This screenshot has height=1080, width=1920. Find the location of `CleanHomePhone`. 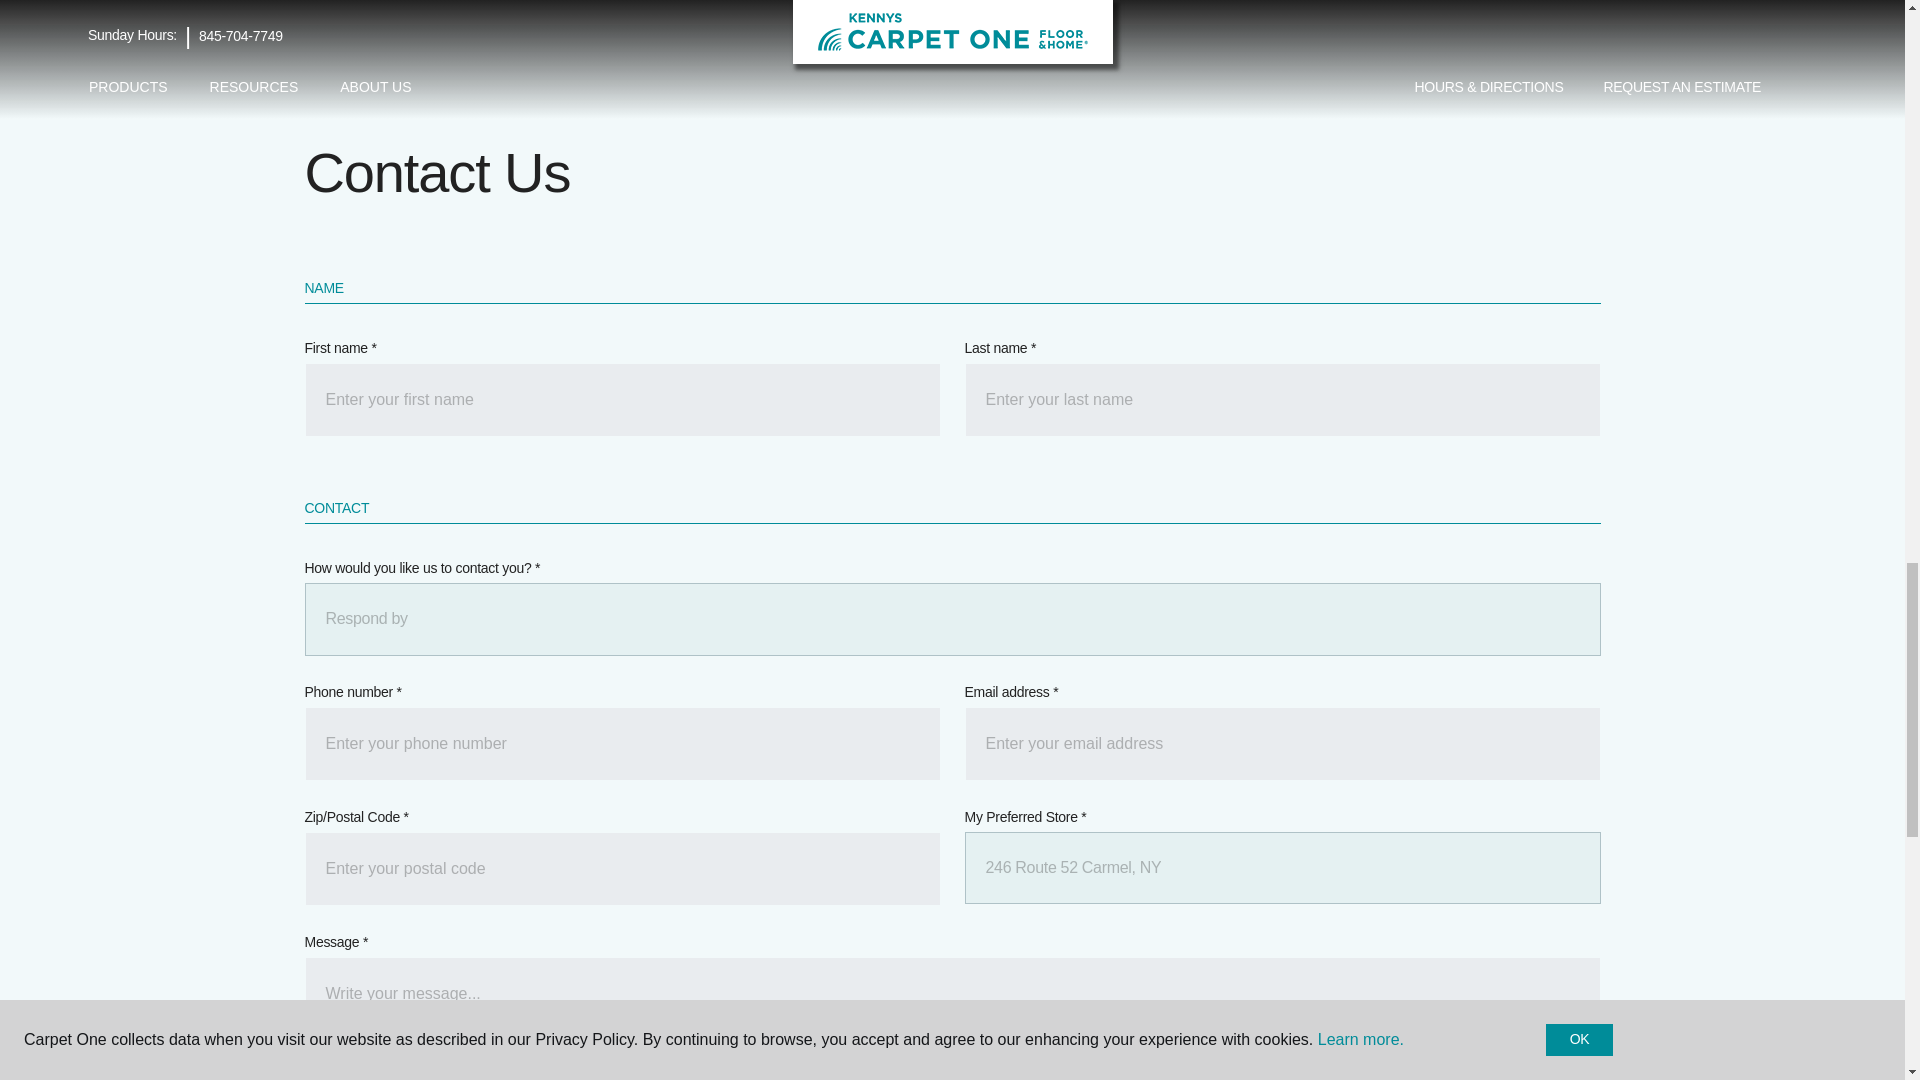

CleanHomePhone is located at coordinates (622, 744).